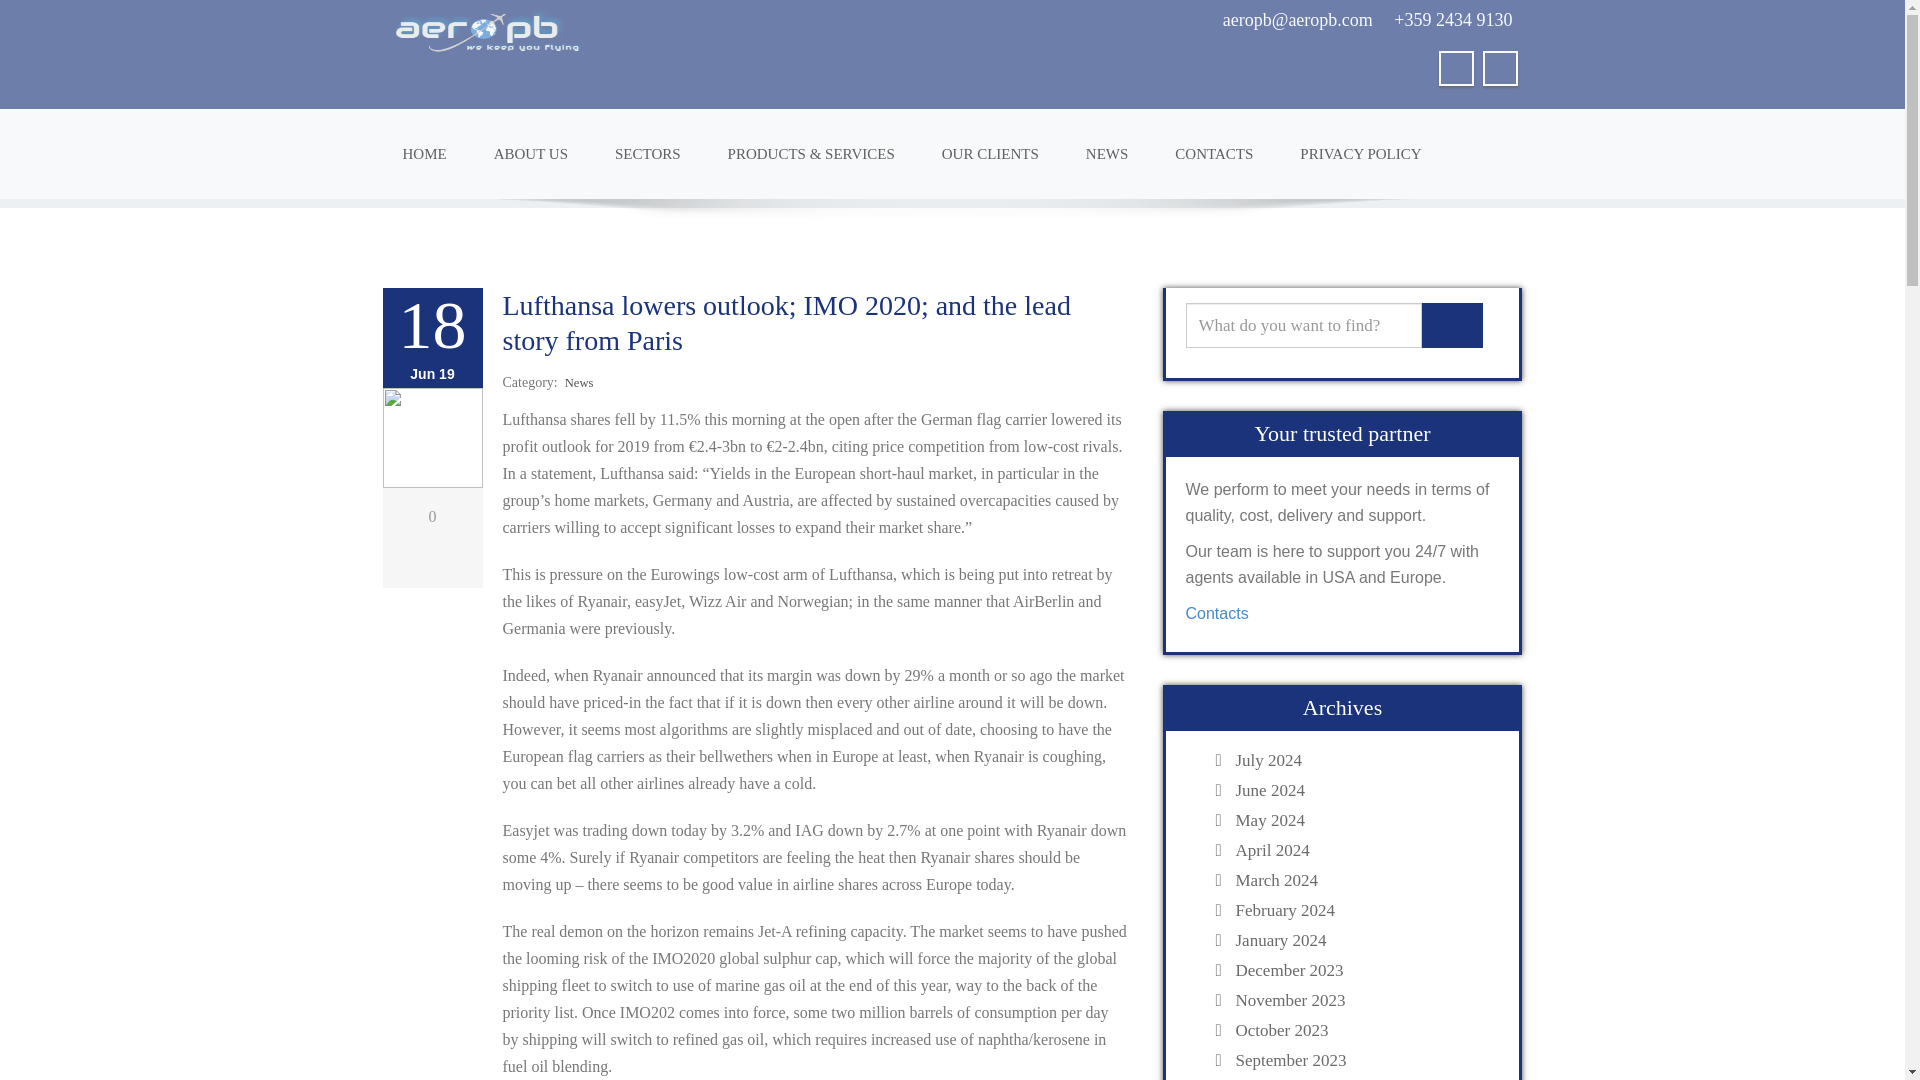 Image resolution: width=1920 pixels, height=1080 pixels. What do you see at coordinates (1362, 760) in the screenshot?
I see `July 2024` at bounding box center [1362, 760].